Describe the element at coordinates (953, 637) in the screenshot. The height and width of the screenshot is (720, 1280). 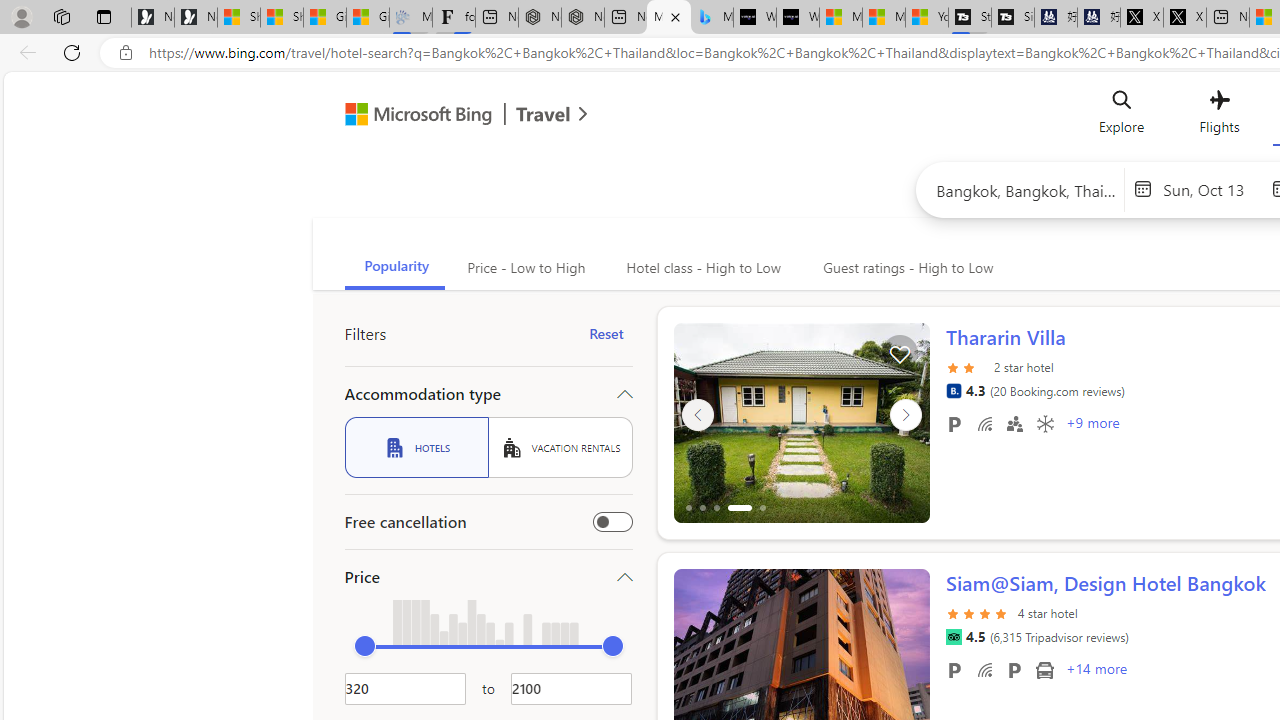
I see `Tripadvisor` at that location.